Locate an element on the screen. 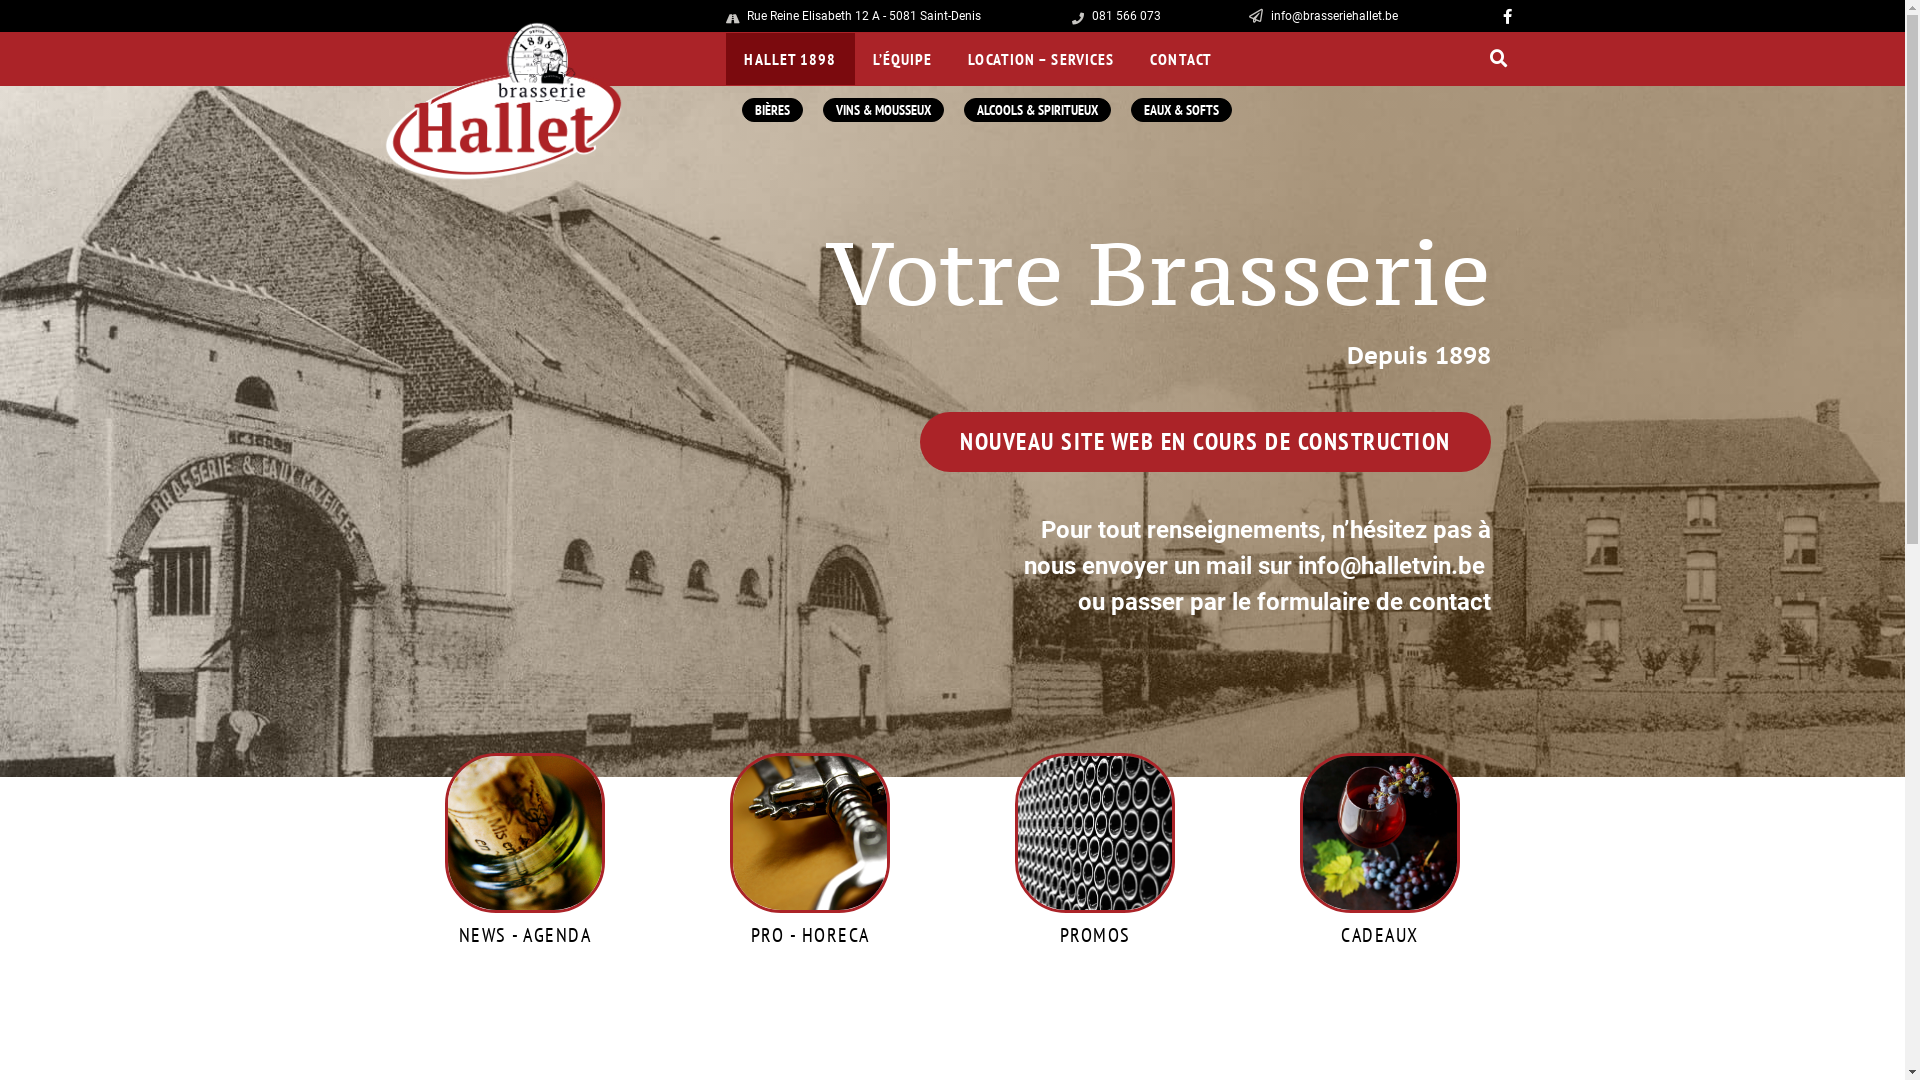 This screenshot has height=1080, width=1920. NOUVEAU SITE WEB EN COURS DE CONSTRUCTION is located at coordinates (1206, 442).